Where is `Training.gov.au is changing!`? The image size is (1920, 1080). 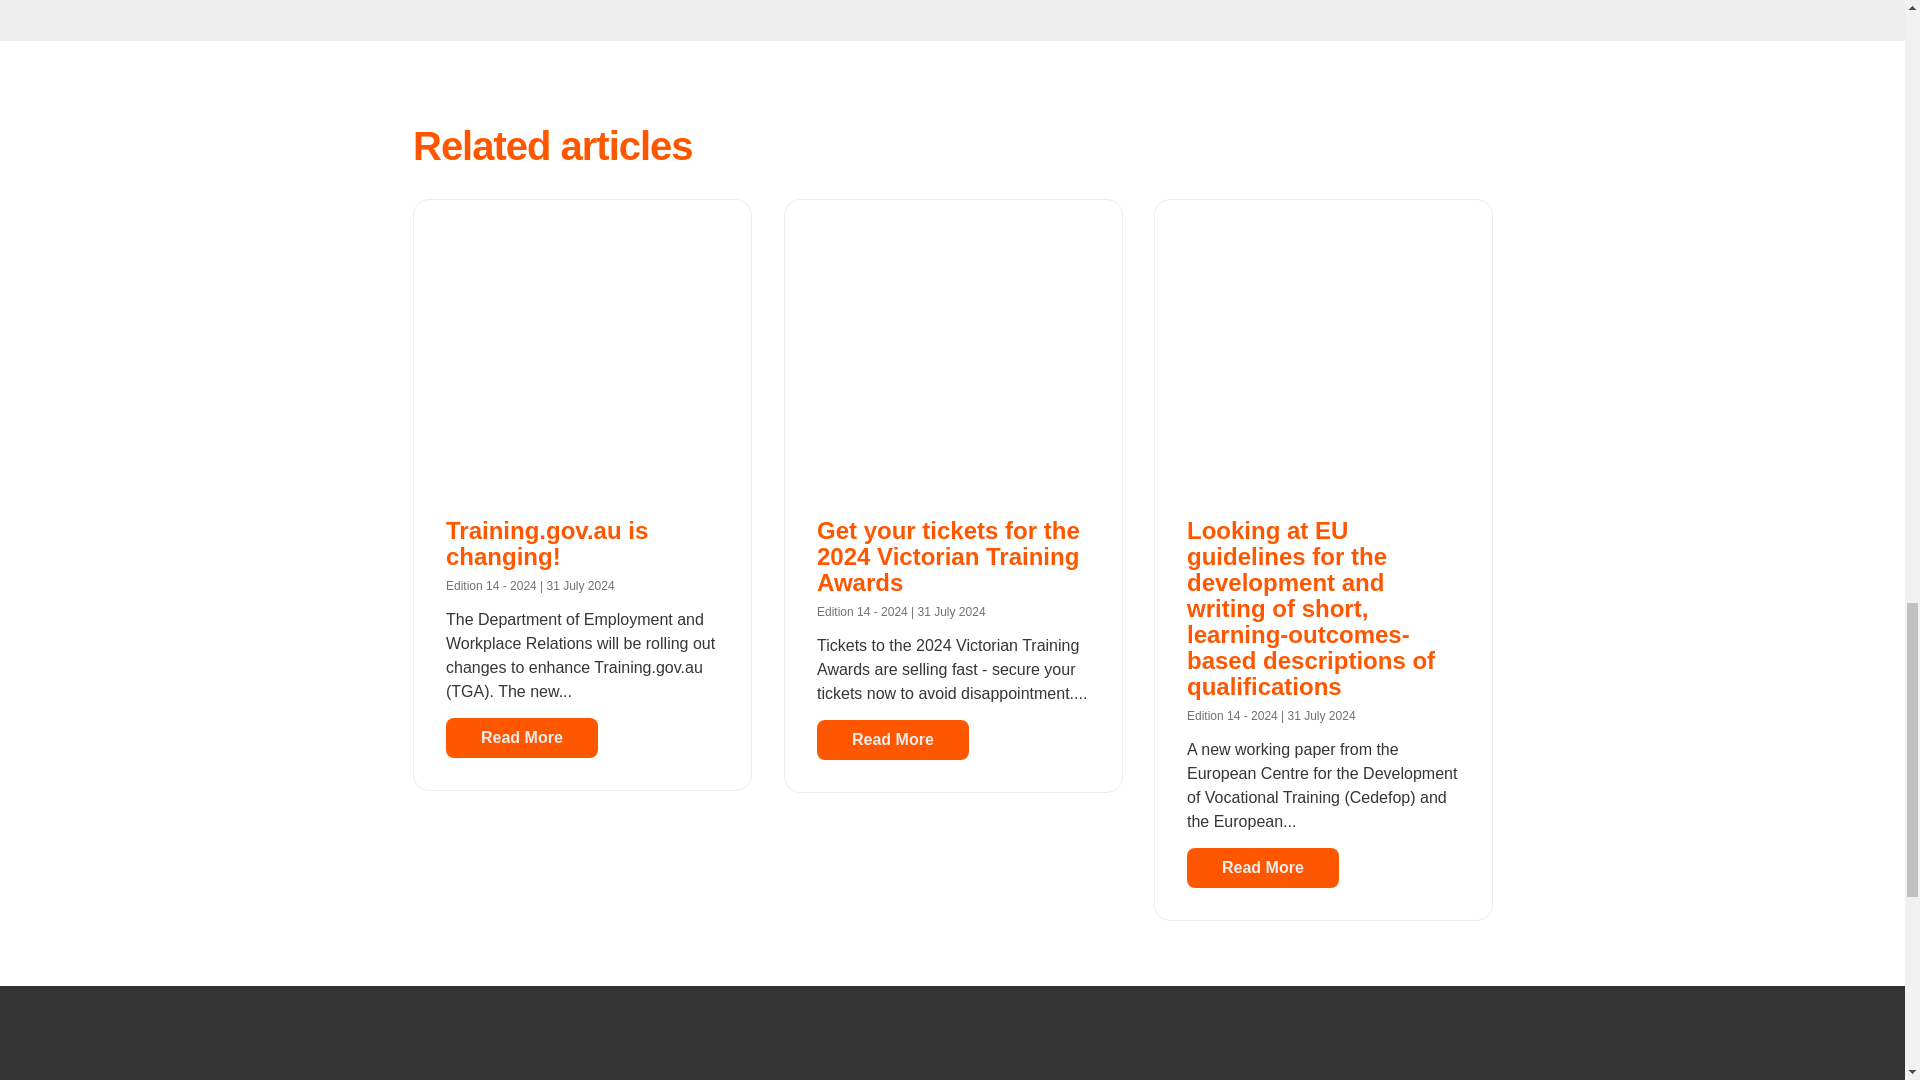 Training.gov.au is changing! is located at coordinates (546, 544).